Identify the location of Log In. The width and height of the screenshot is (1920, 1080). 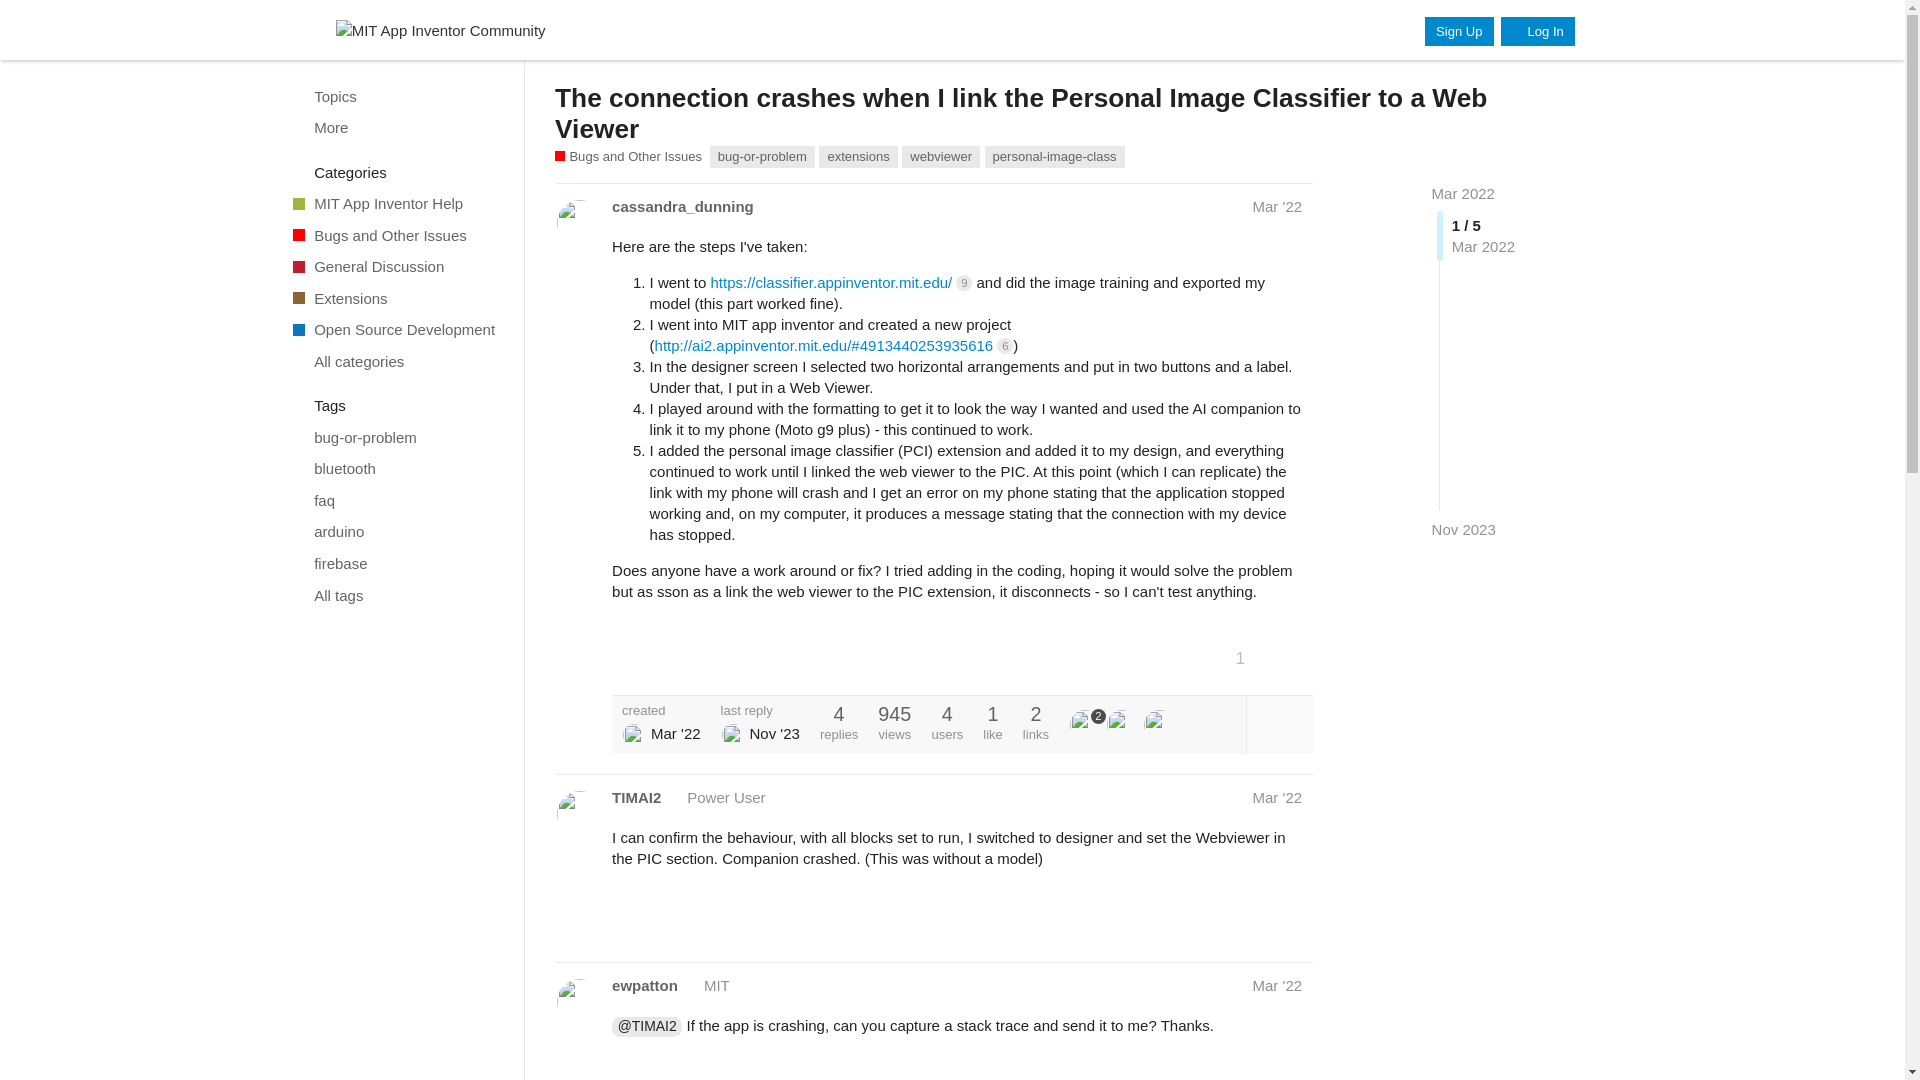
(1538, 32).